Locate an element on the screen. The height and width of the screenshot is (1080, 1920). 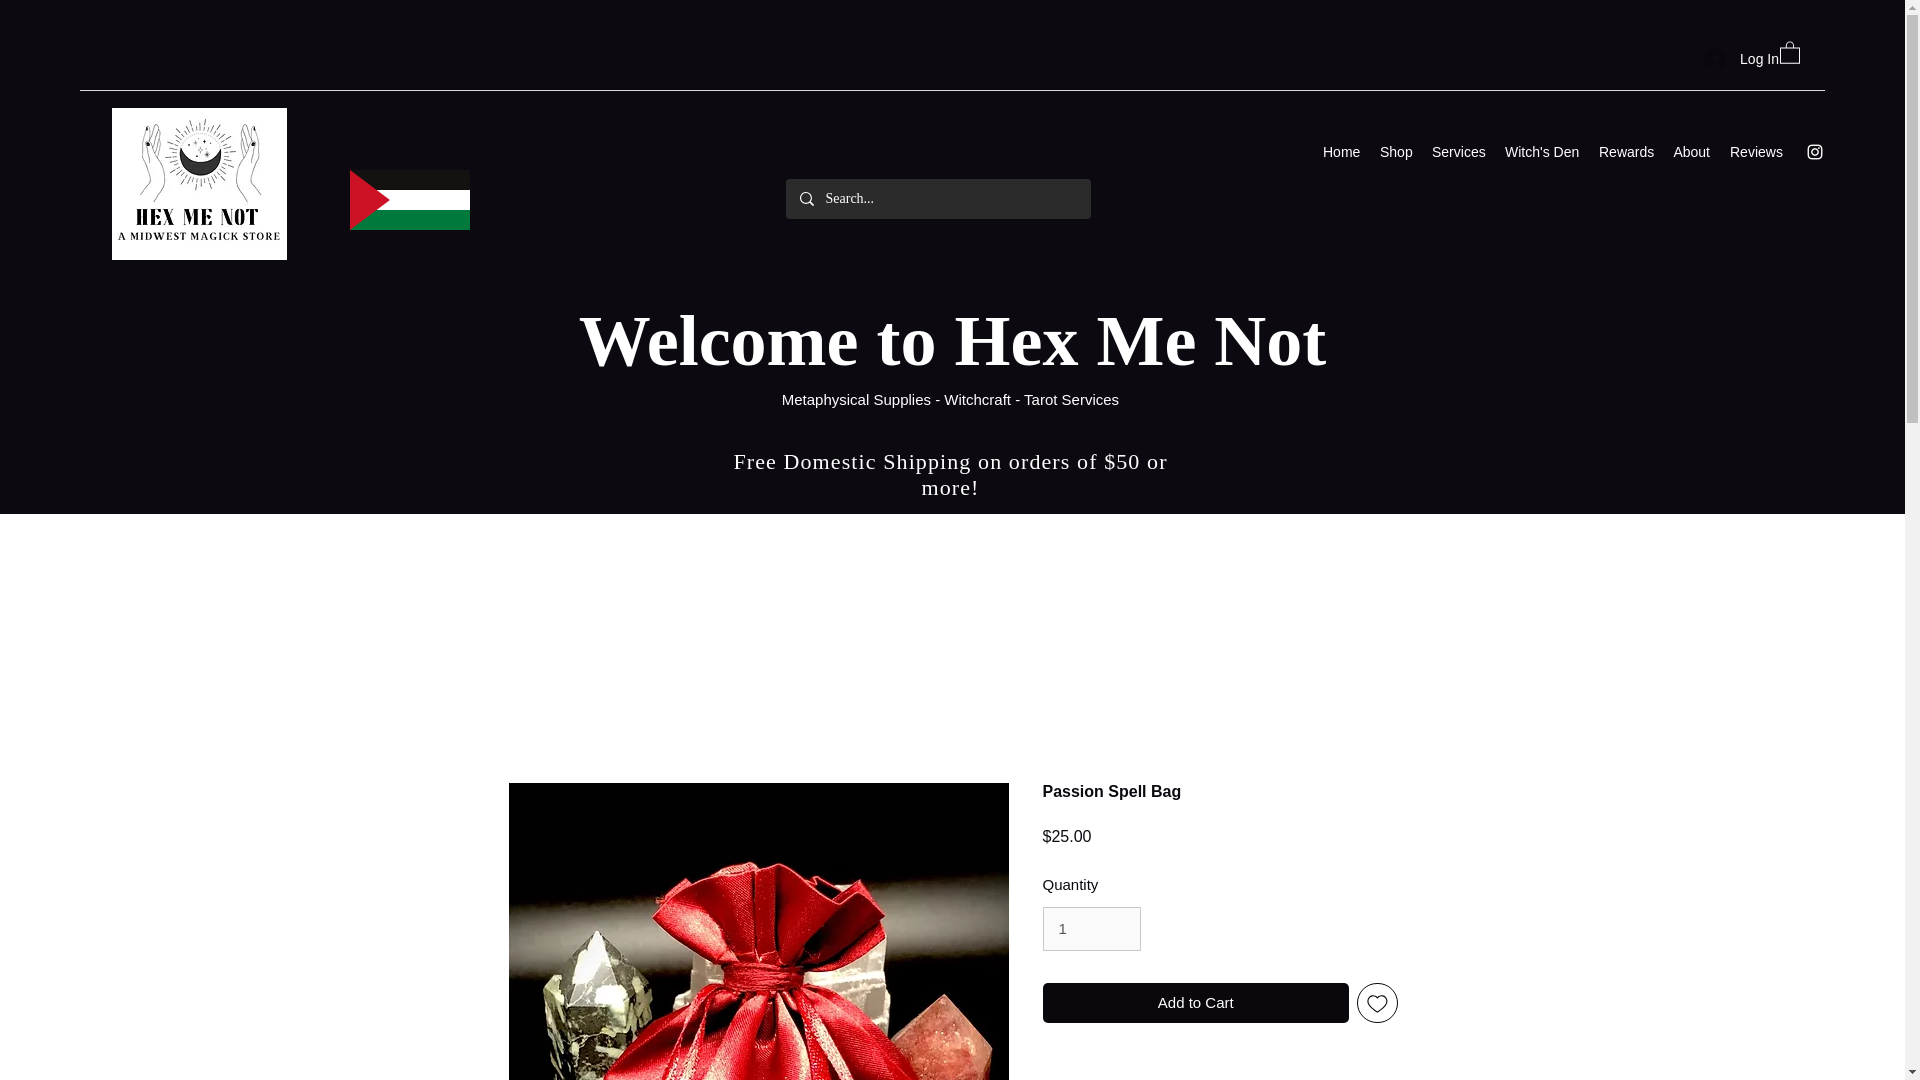
About is located at coordinates (1691, 152).